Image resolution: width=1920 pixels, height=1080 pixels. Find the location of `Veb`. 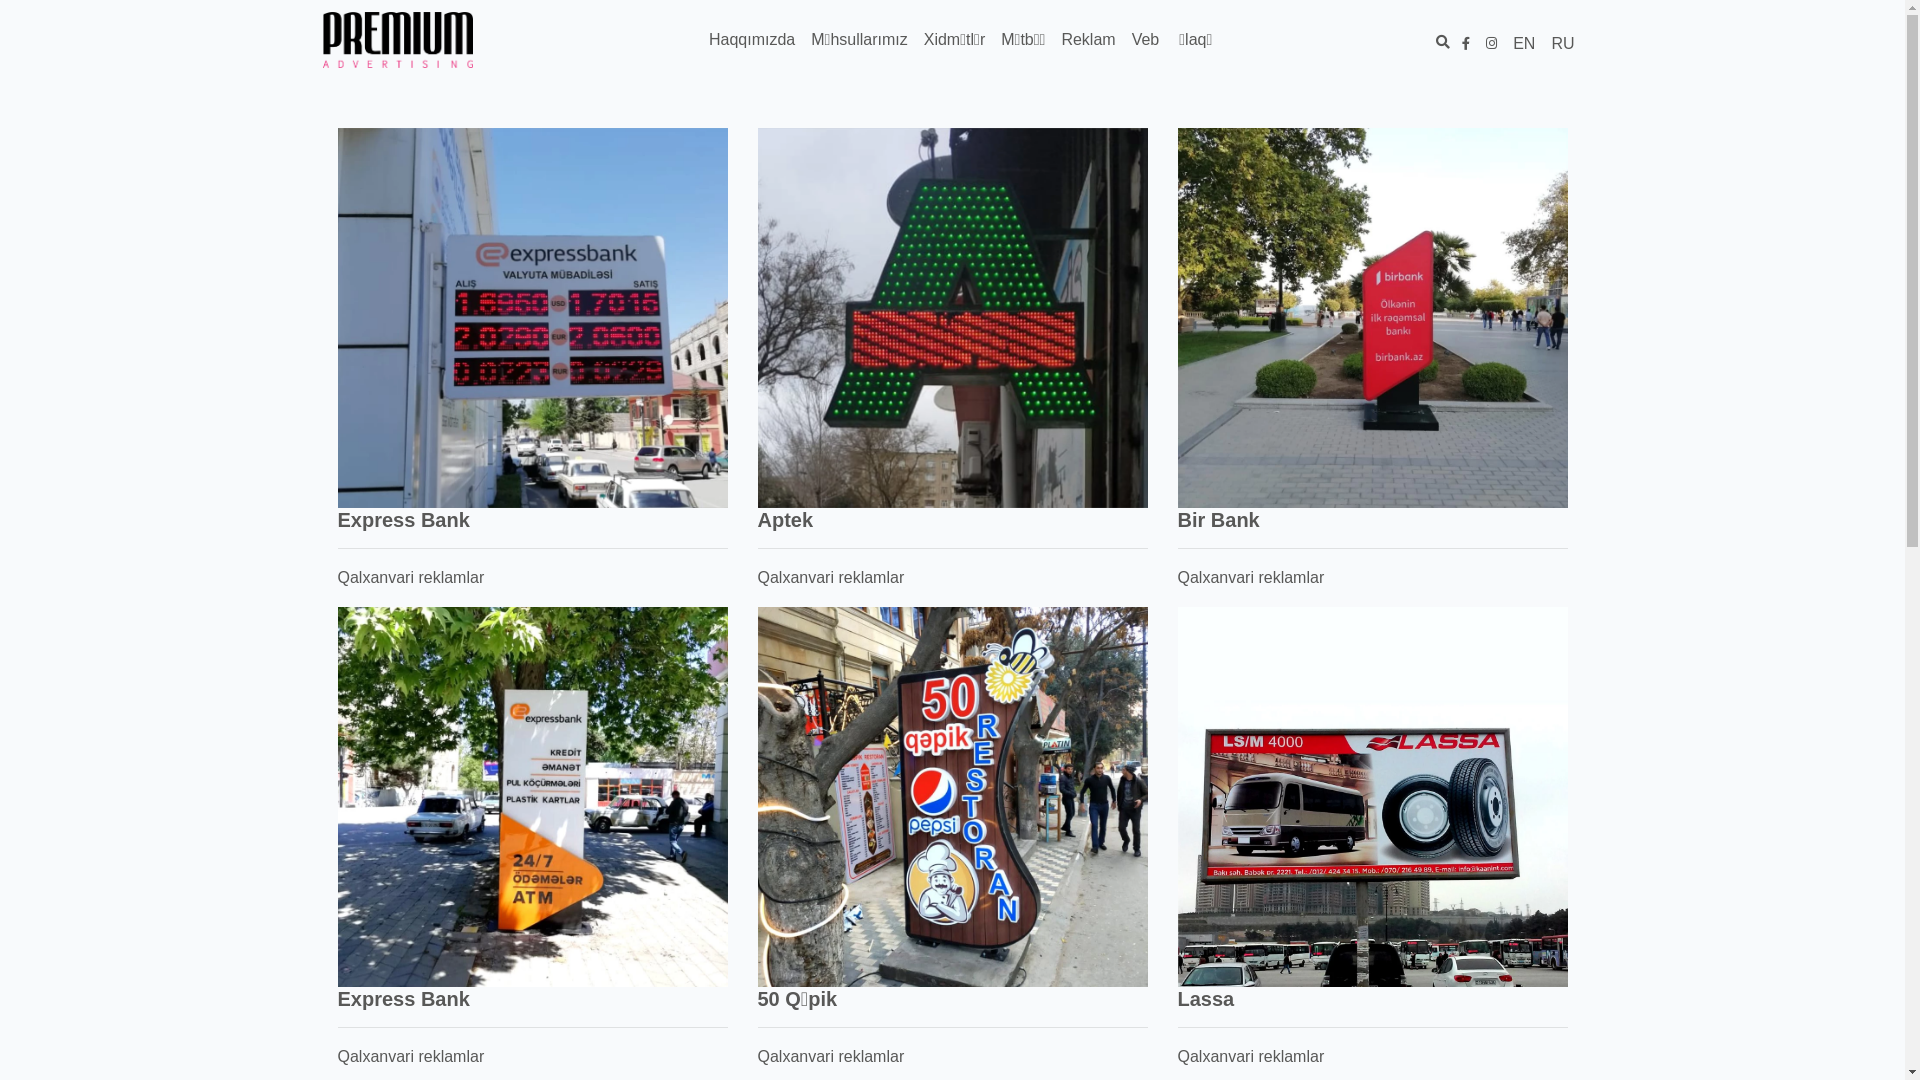

Veb is located at coordinates (1146, 40).